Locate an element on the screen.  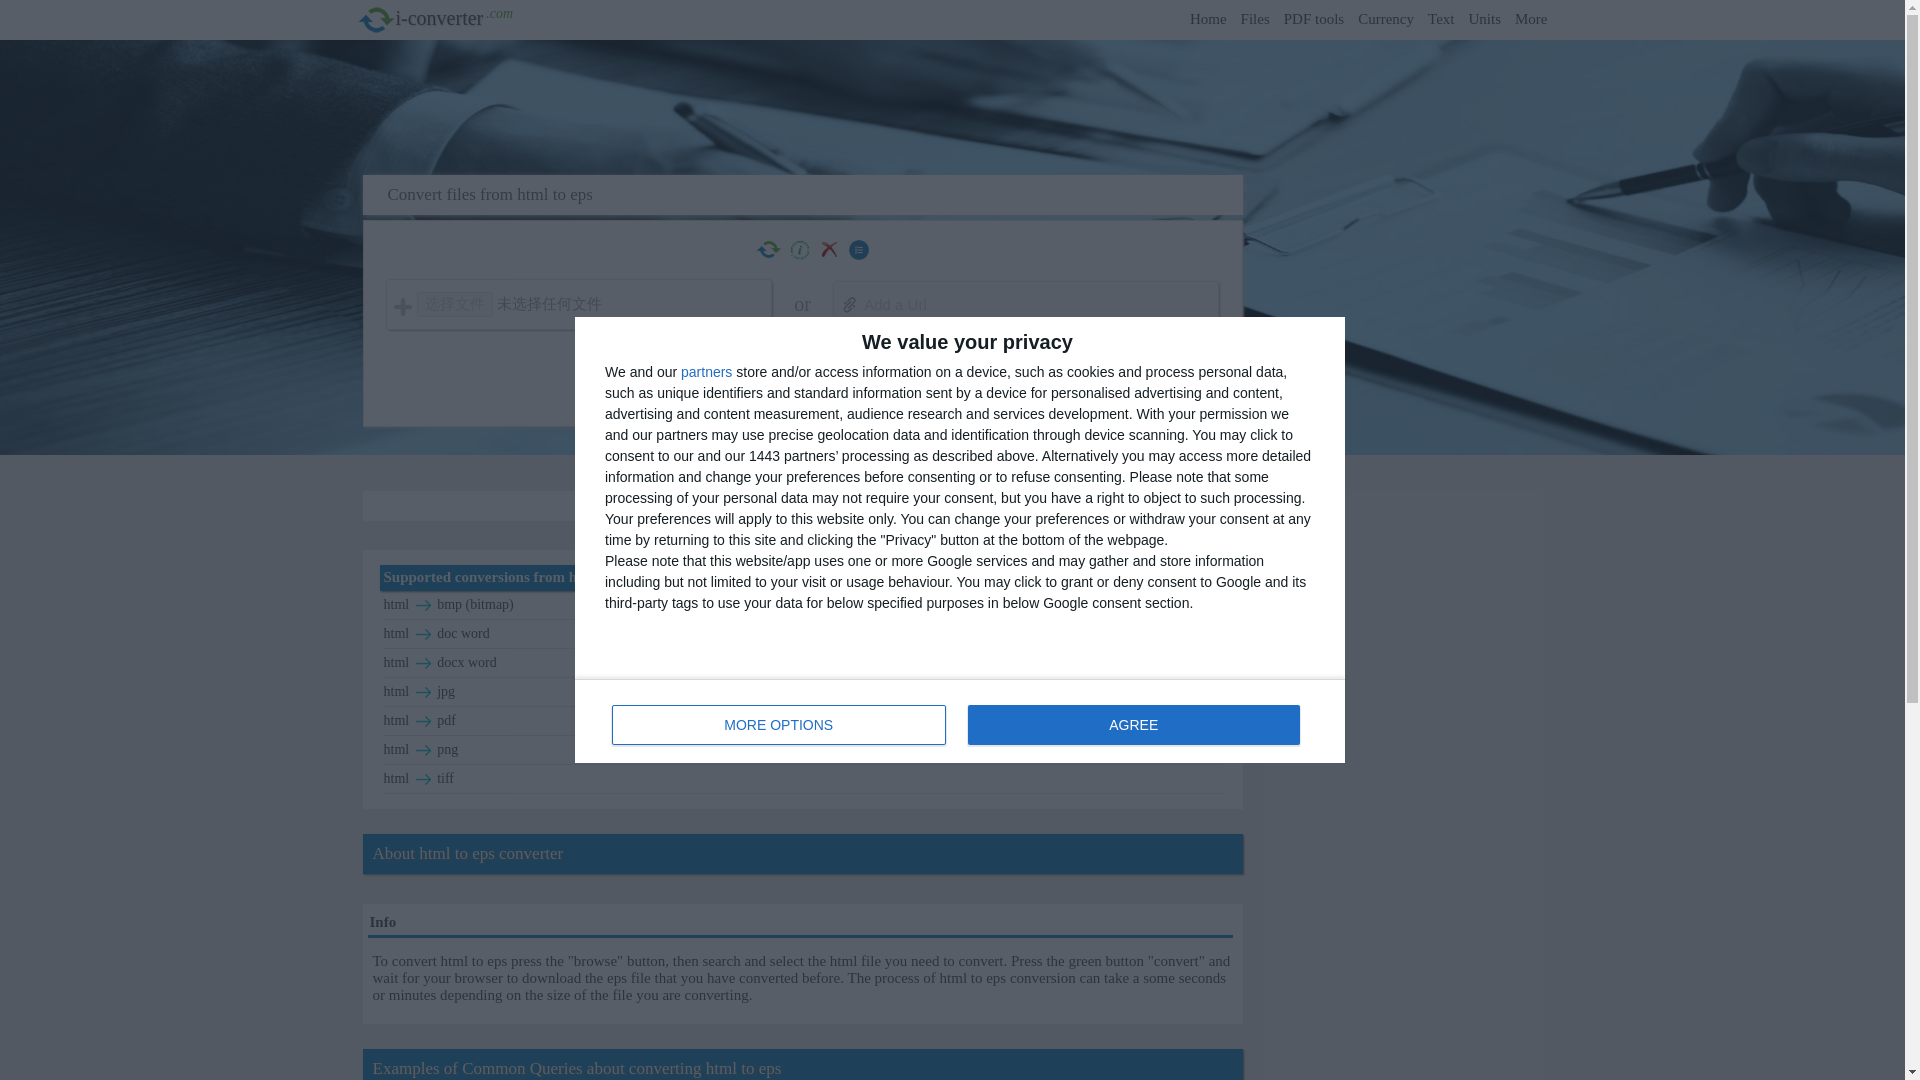
html doc word is located at coordinates (803, 634).